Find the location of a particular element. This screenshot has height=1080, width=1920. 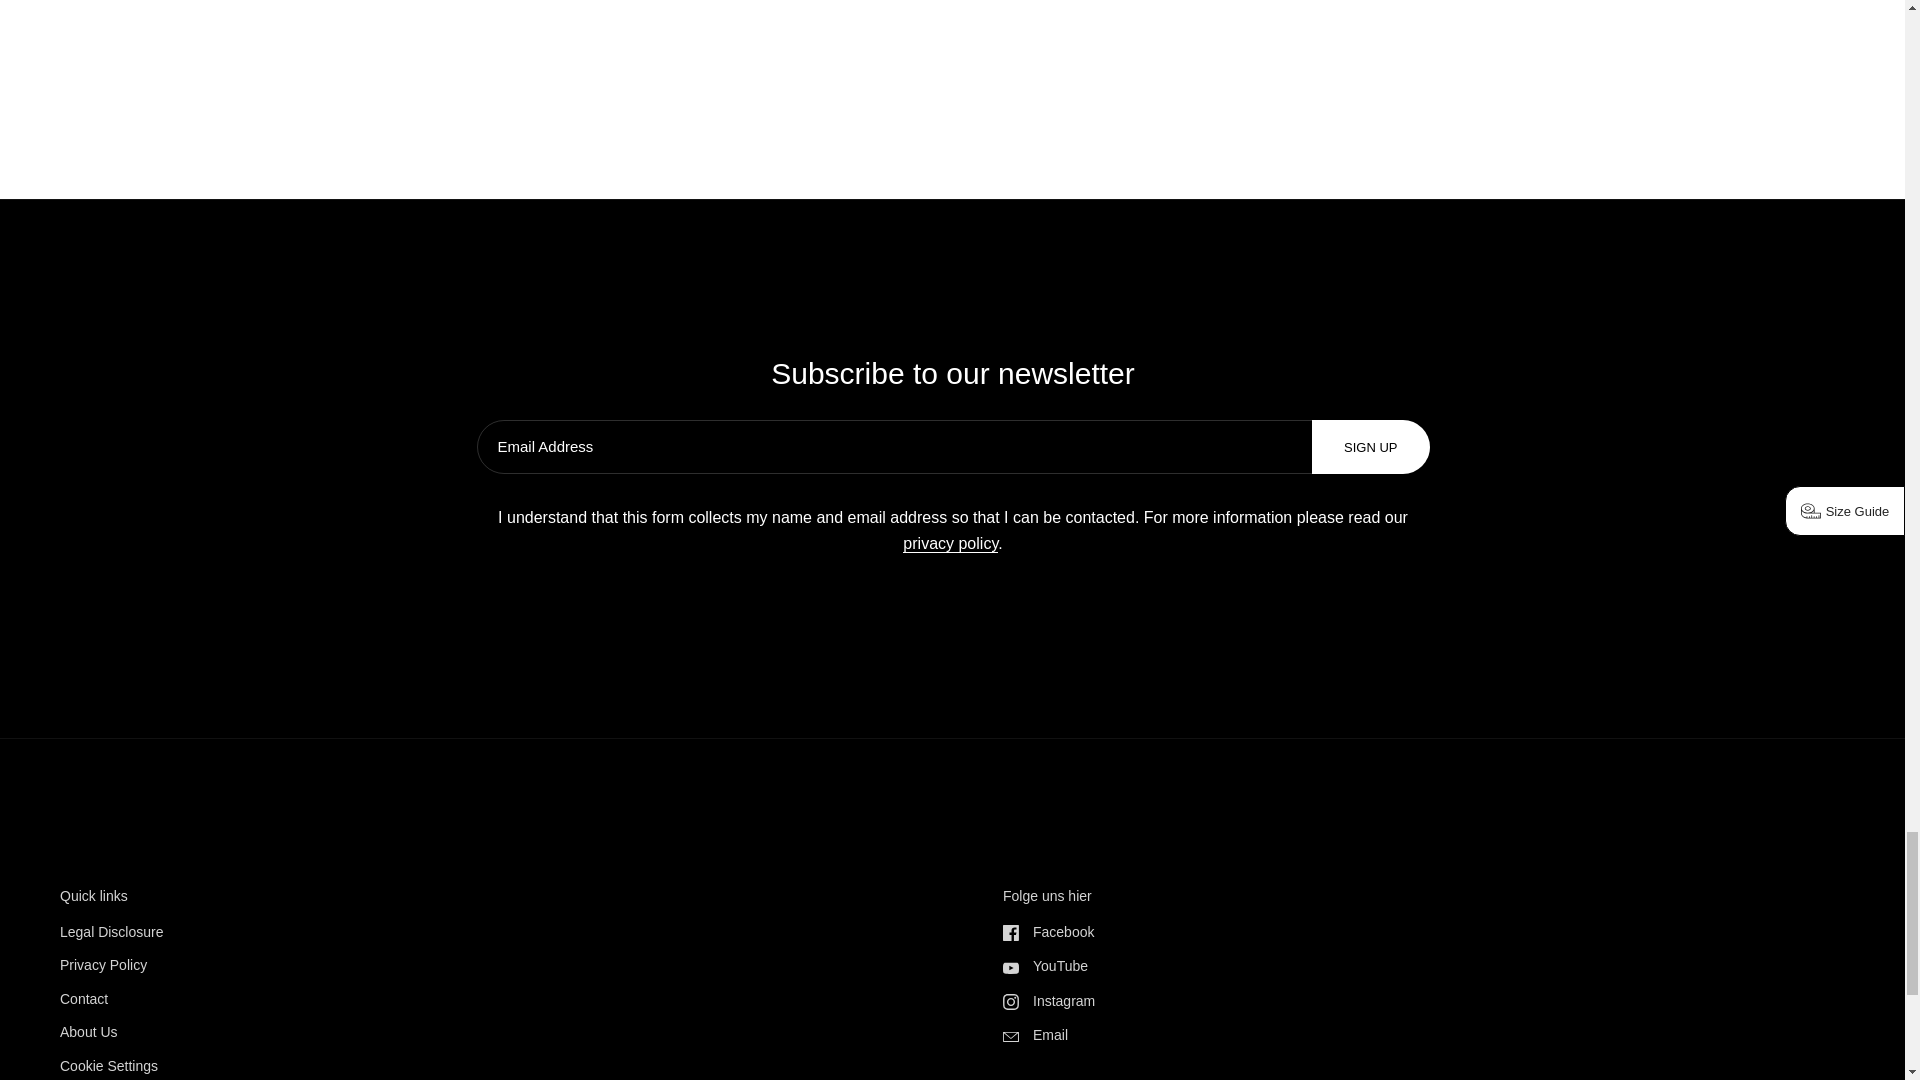

SIGN UP is located at coordinates (1370, 446).